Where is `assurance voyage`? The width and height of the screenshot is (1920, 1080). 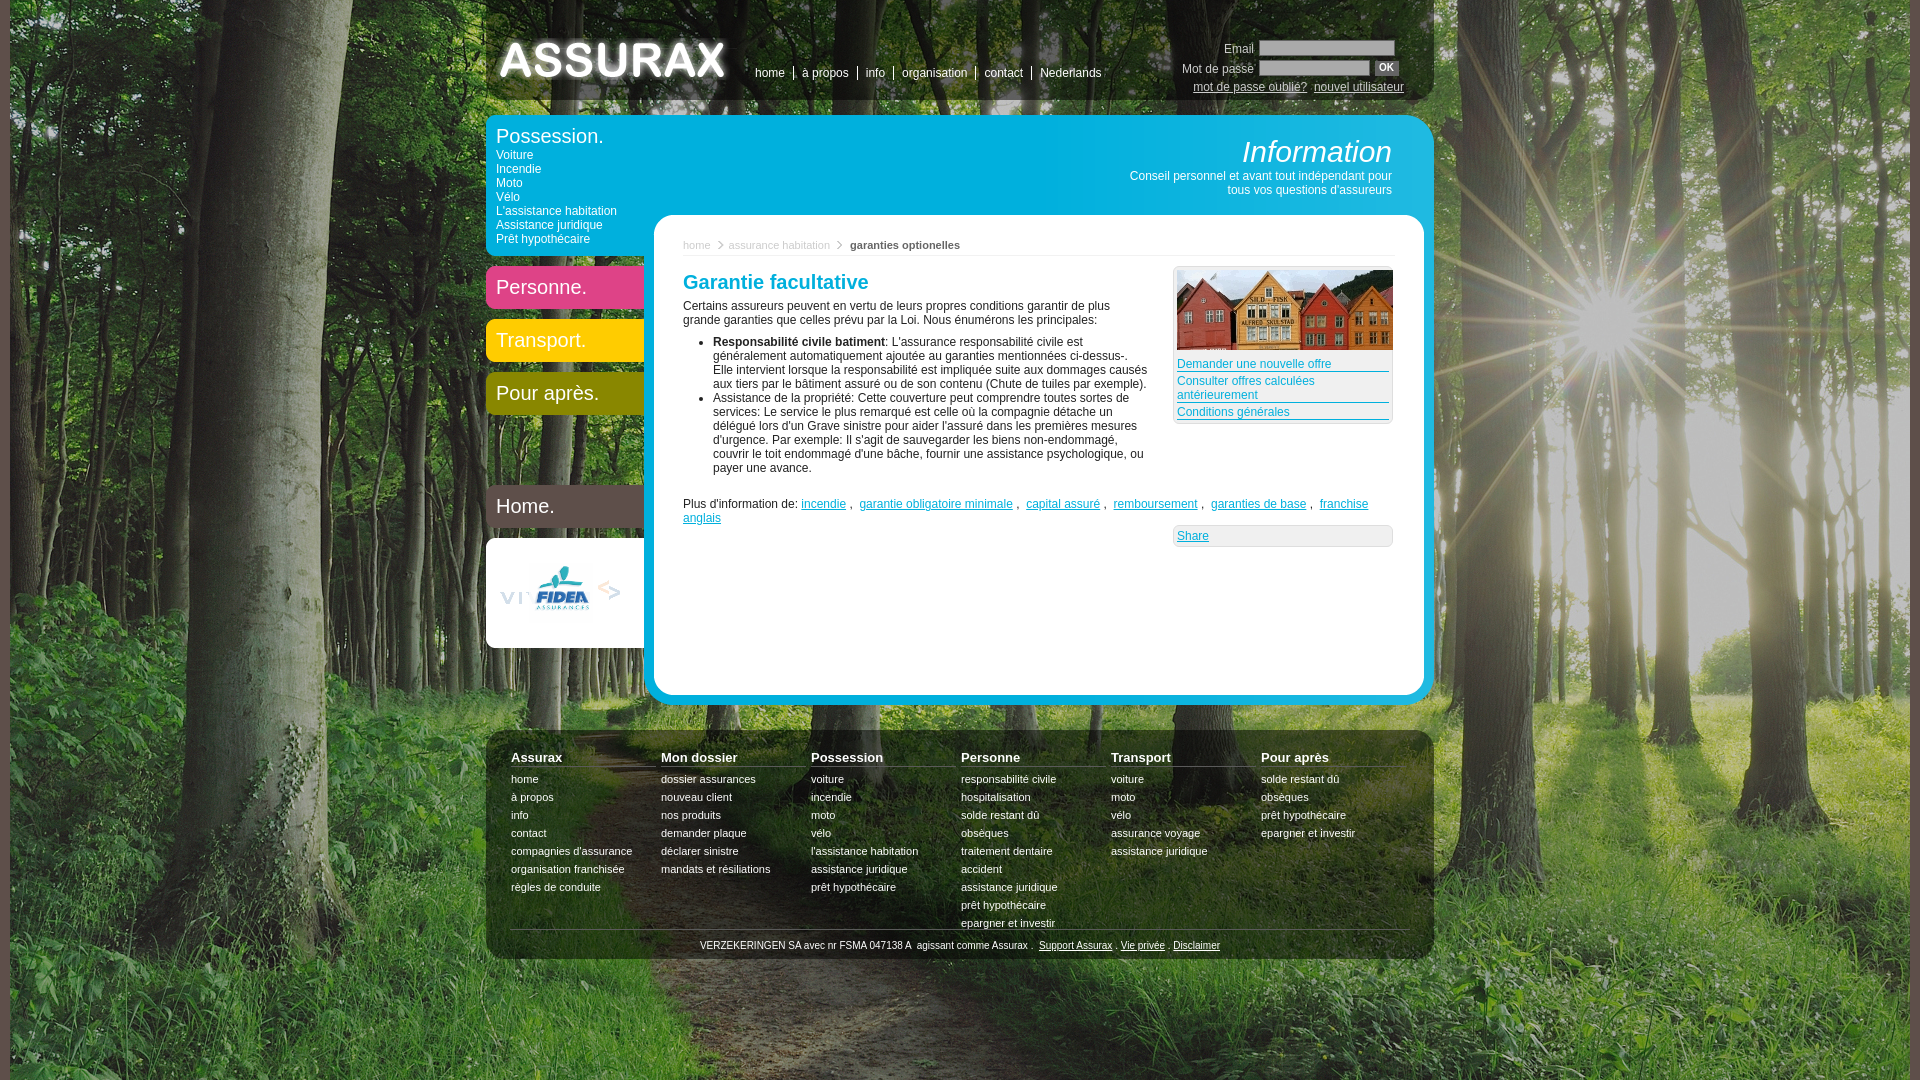 assurance voyage is located at coordinates (1184, 833).